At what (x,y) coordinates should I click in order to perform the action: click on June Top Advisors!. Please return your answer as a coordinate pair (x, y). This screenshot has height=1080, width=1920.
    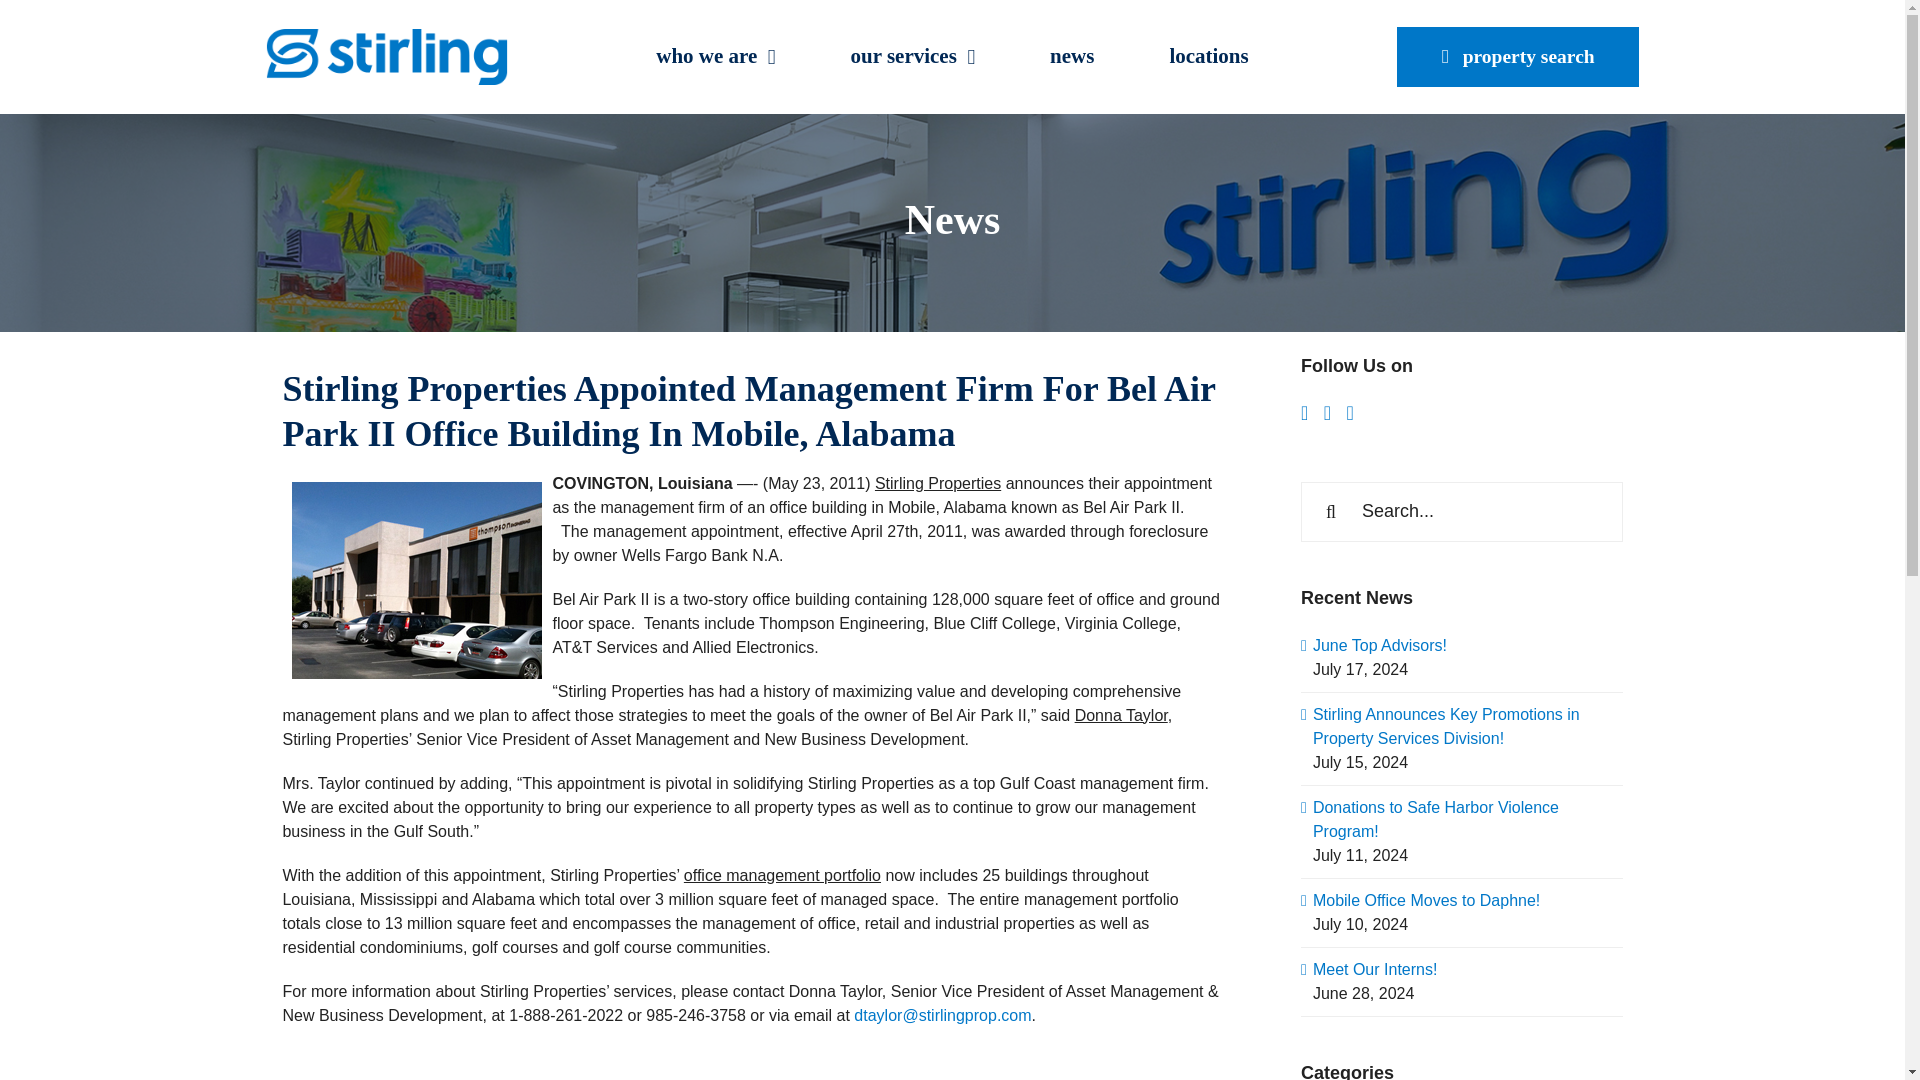
    Looking at the image, I should click on (1380, 646).